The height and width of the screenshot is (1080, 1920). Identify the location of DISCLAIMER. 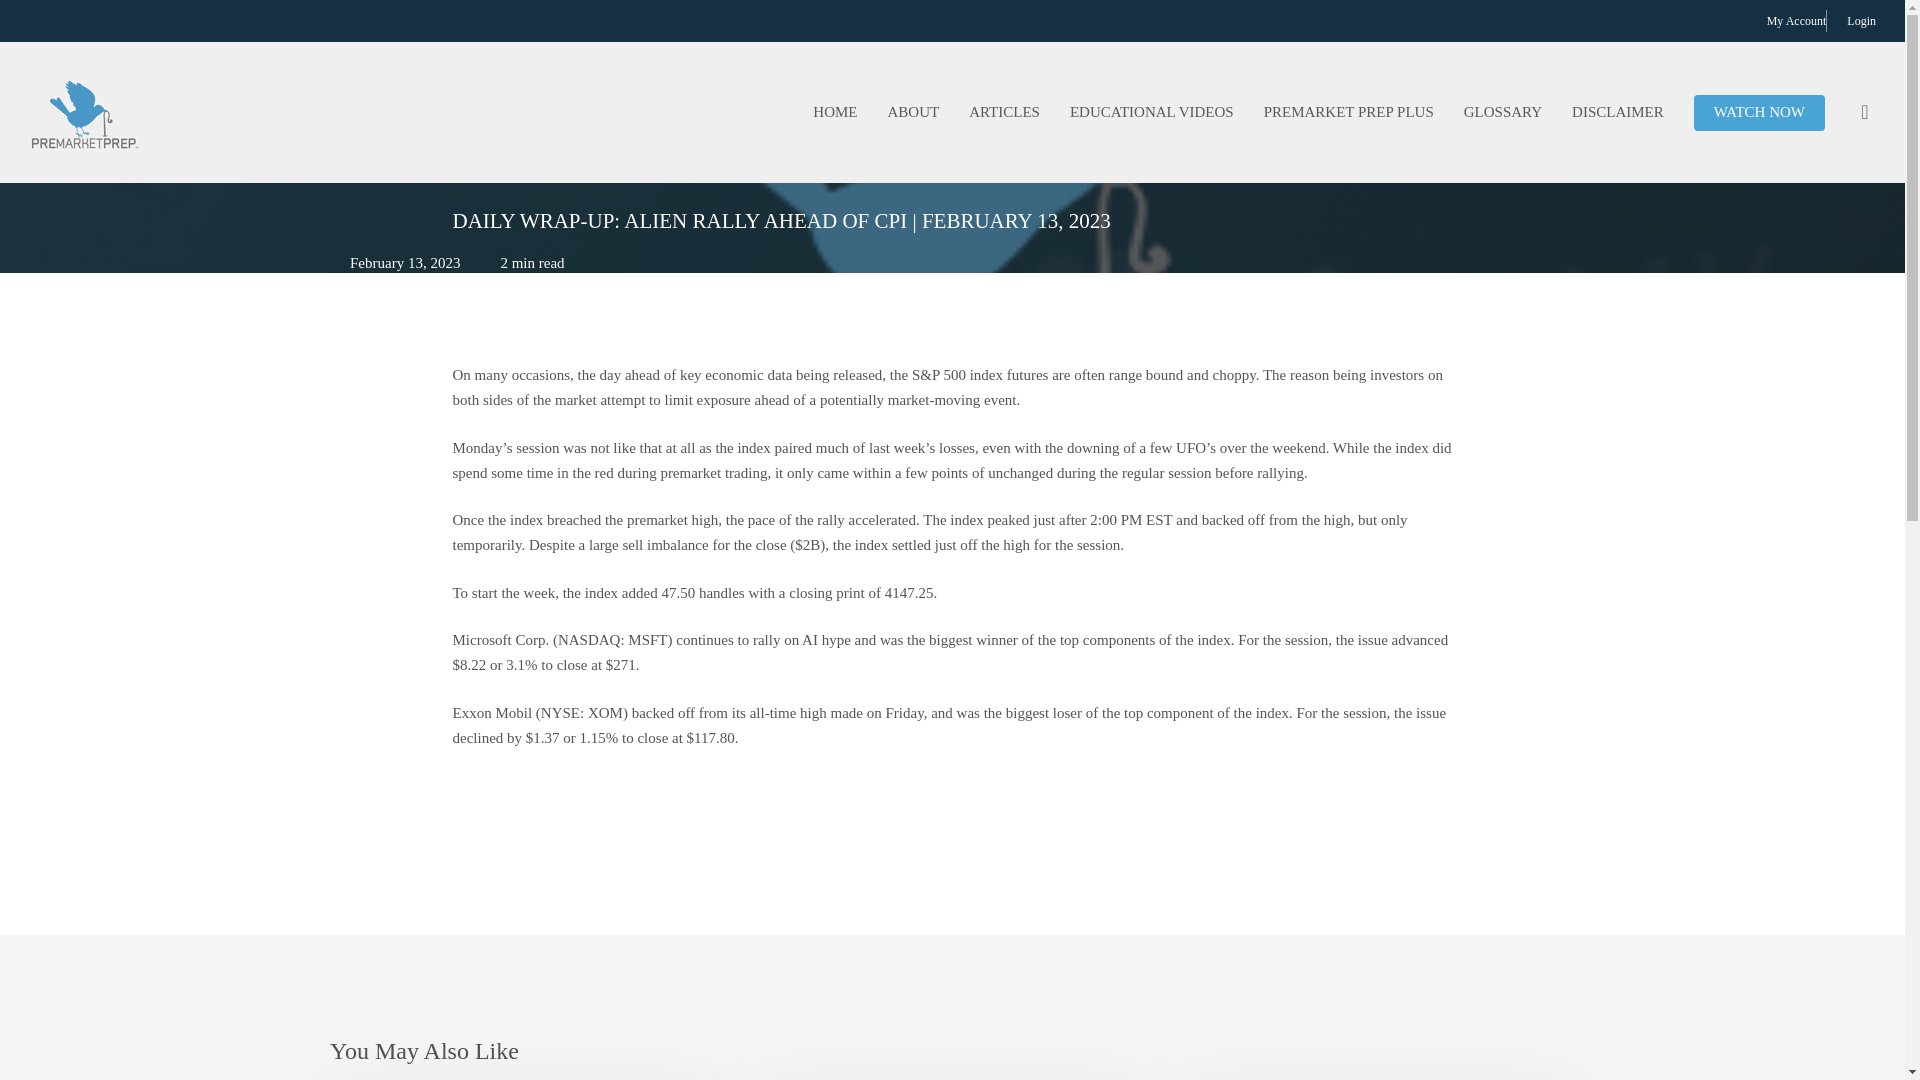
(1618, 112).